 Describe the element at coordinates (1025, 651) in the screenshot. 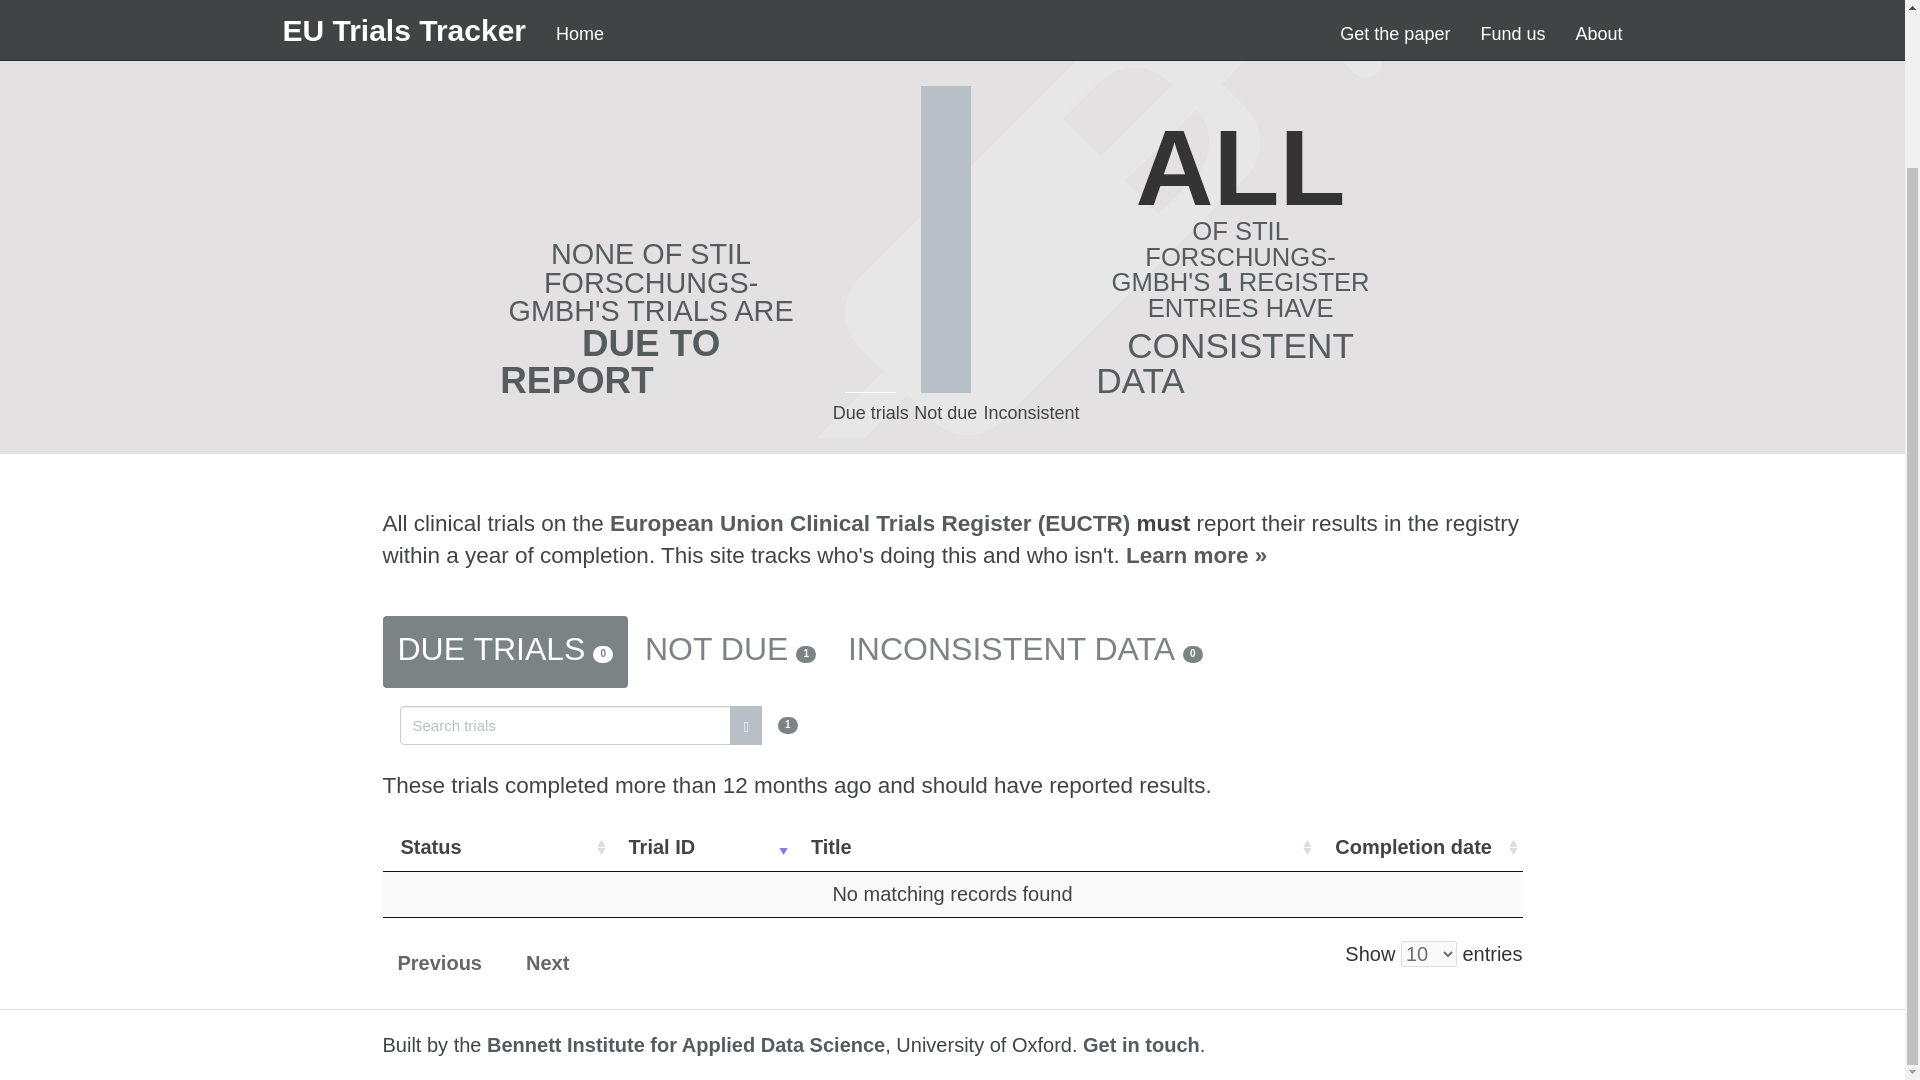

I see `INCONSISTENT DATA0` at that location.